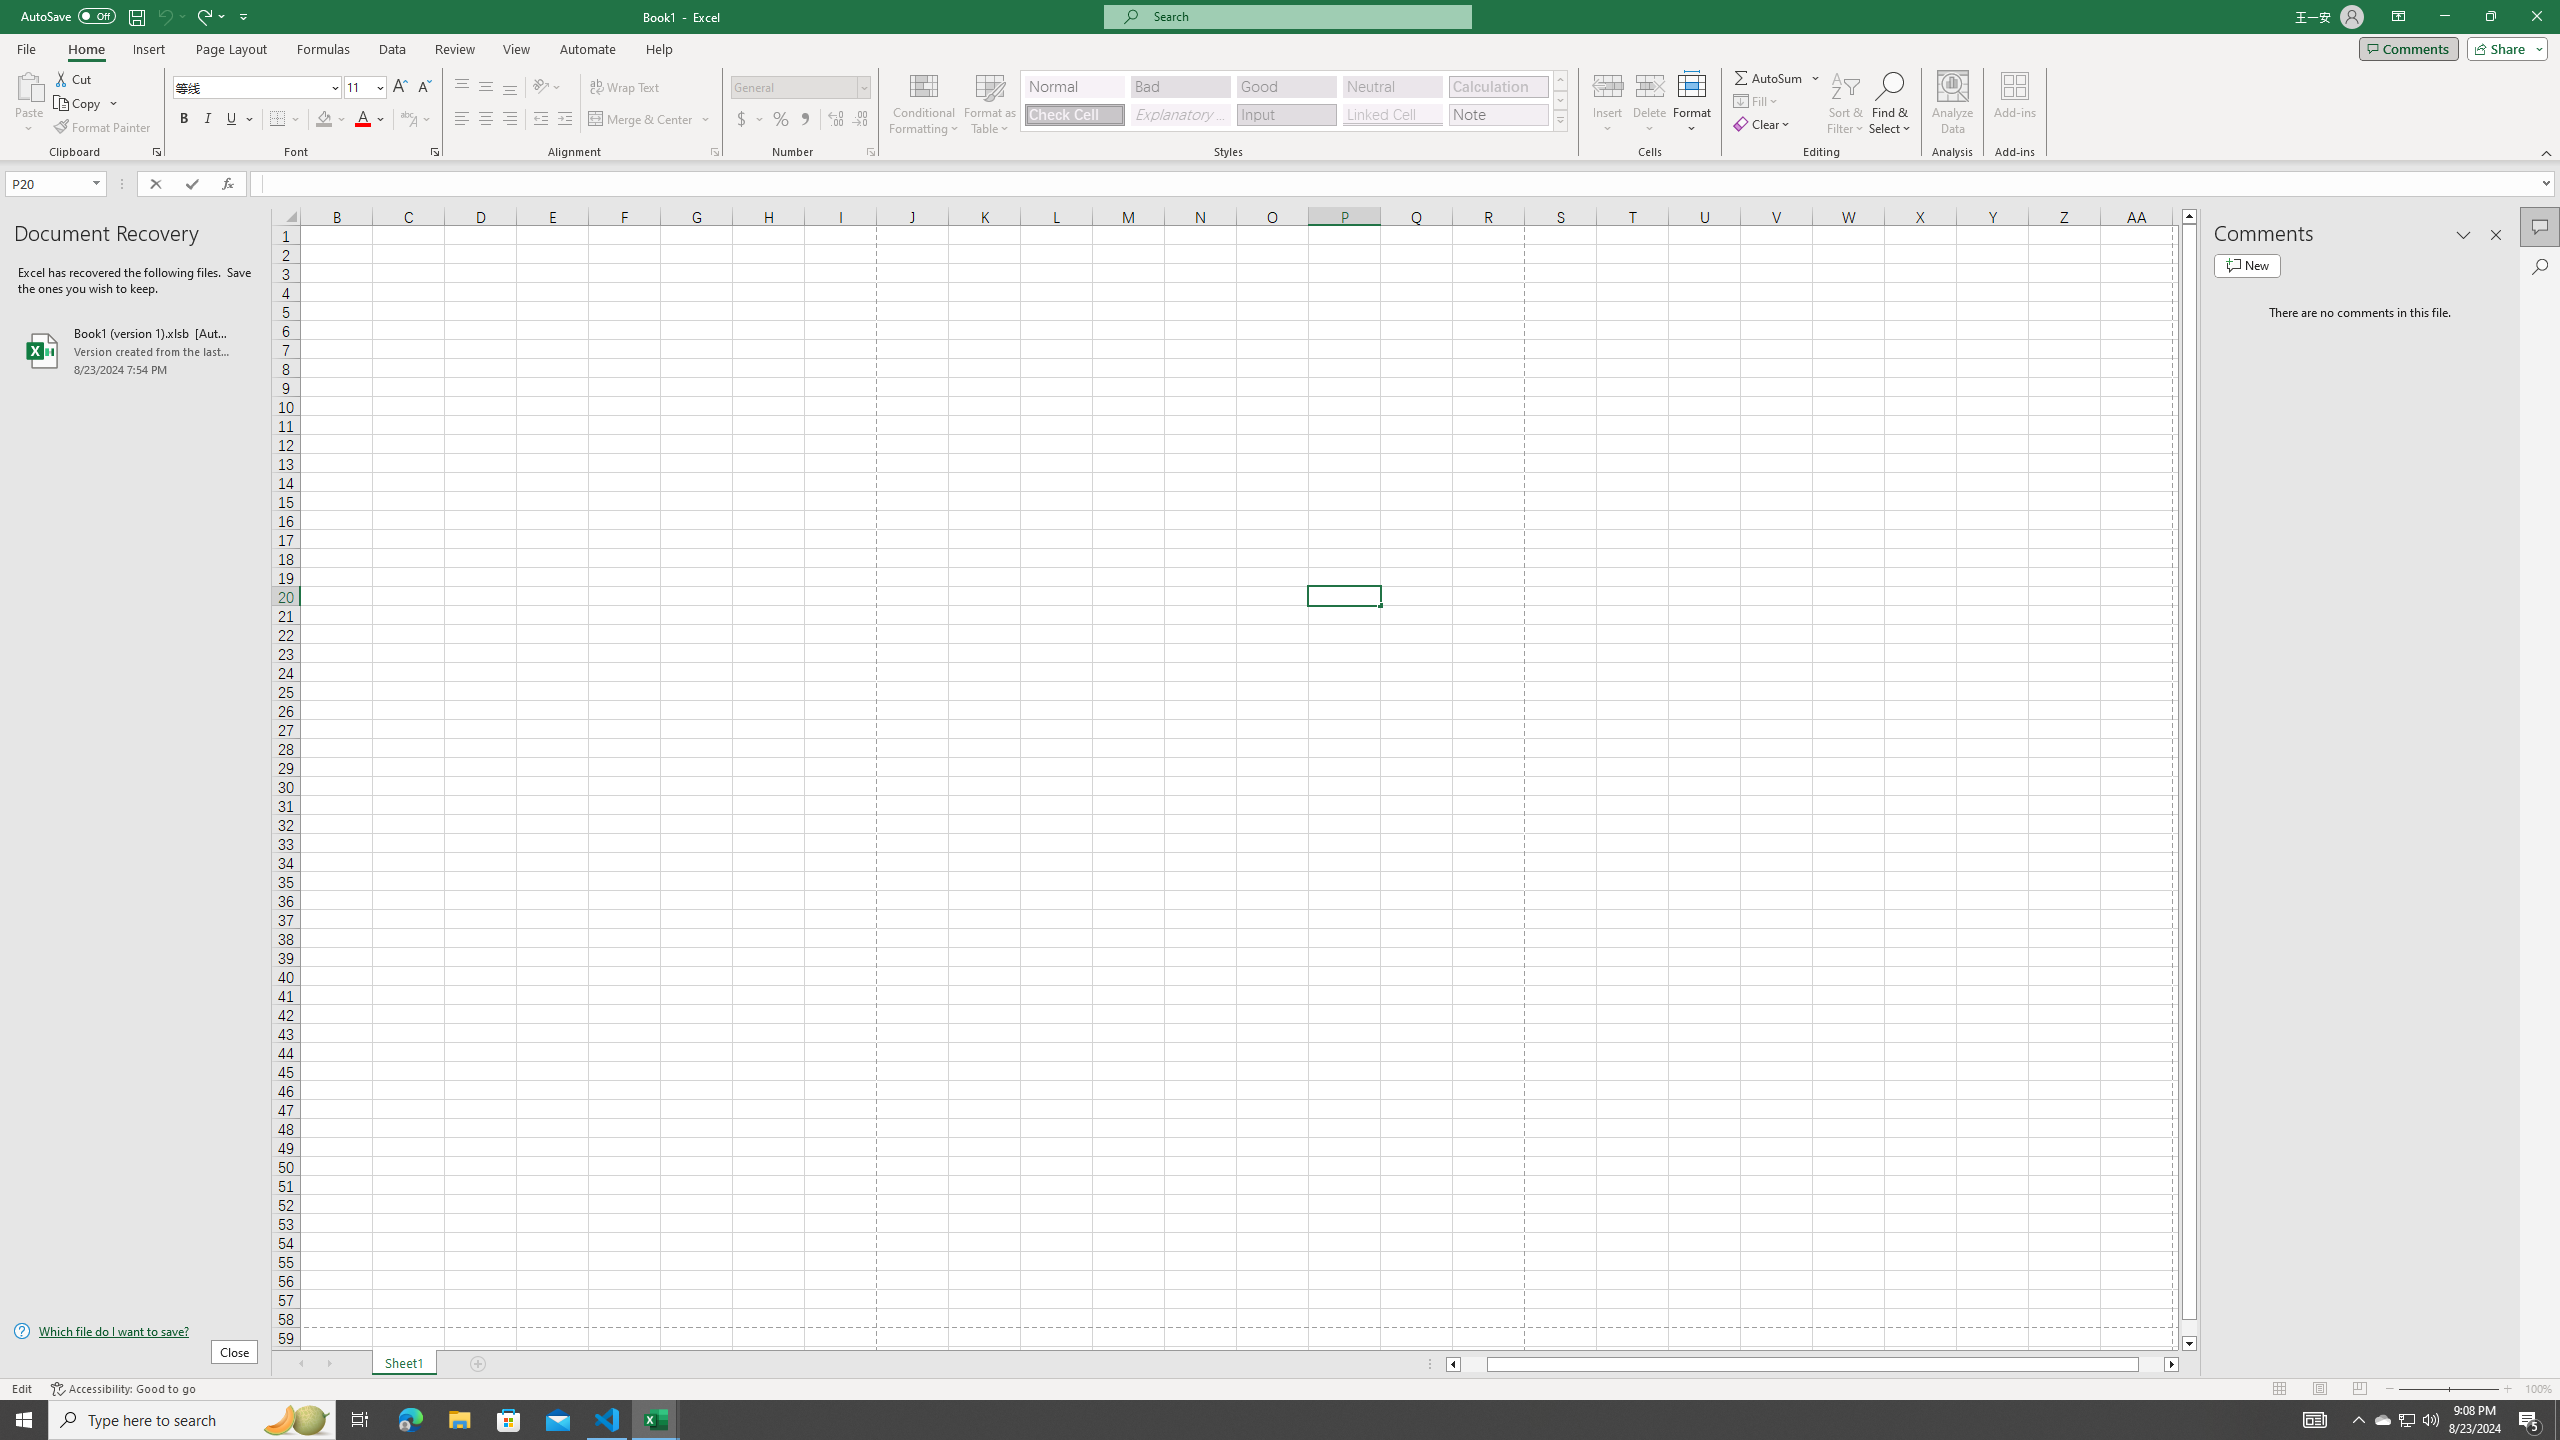 The width and height of the screenshot is (2560, 1440). What do you see at coordinates (148, 49) in the screenshot?
I see `Insert` at bounding box center [148, 49].